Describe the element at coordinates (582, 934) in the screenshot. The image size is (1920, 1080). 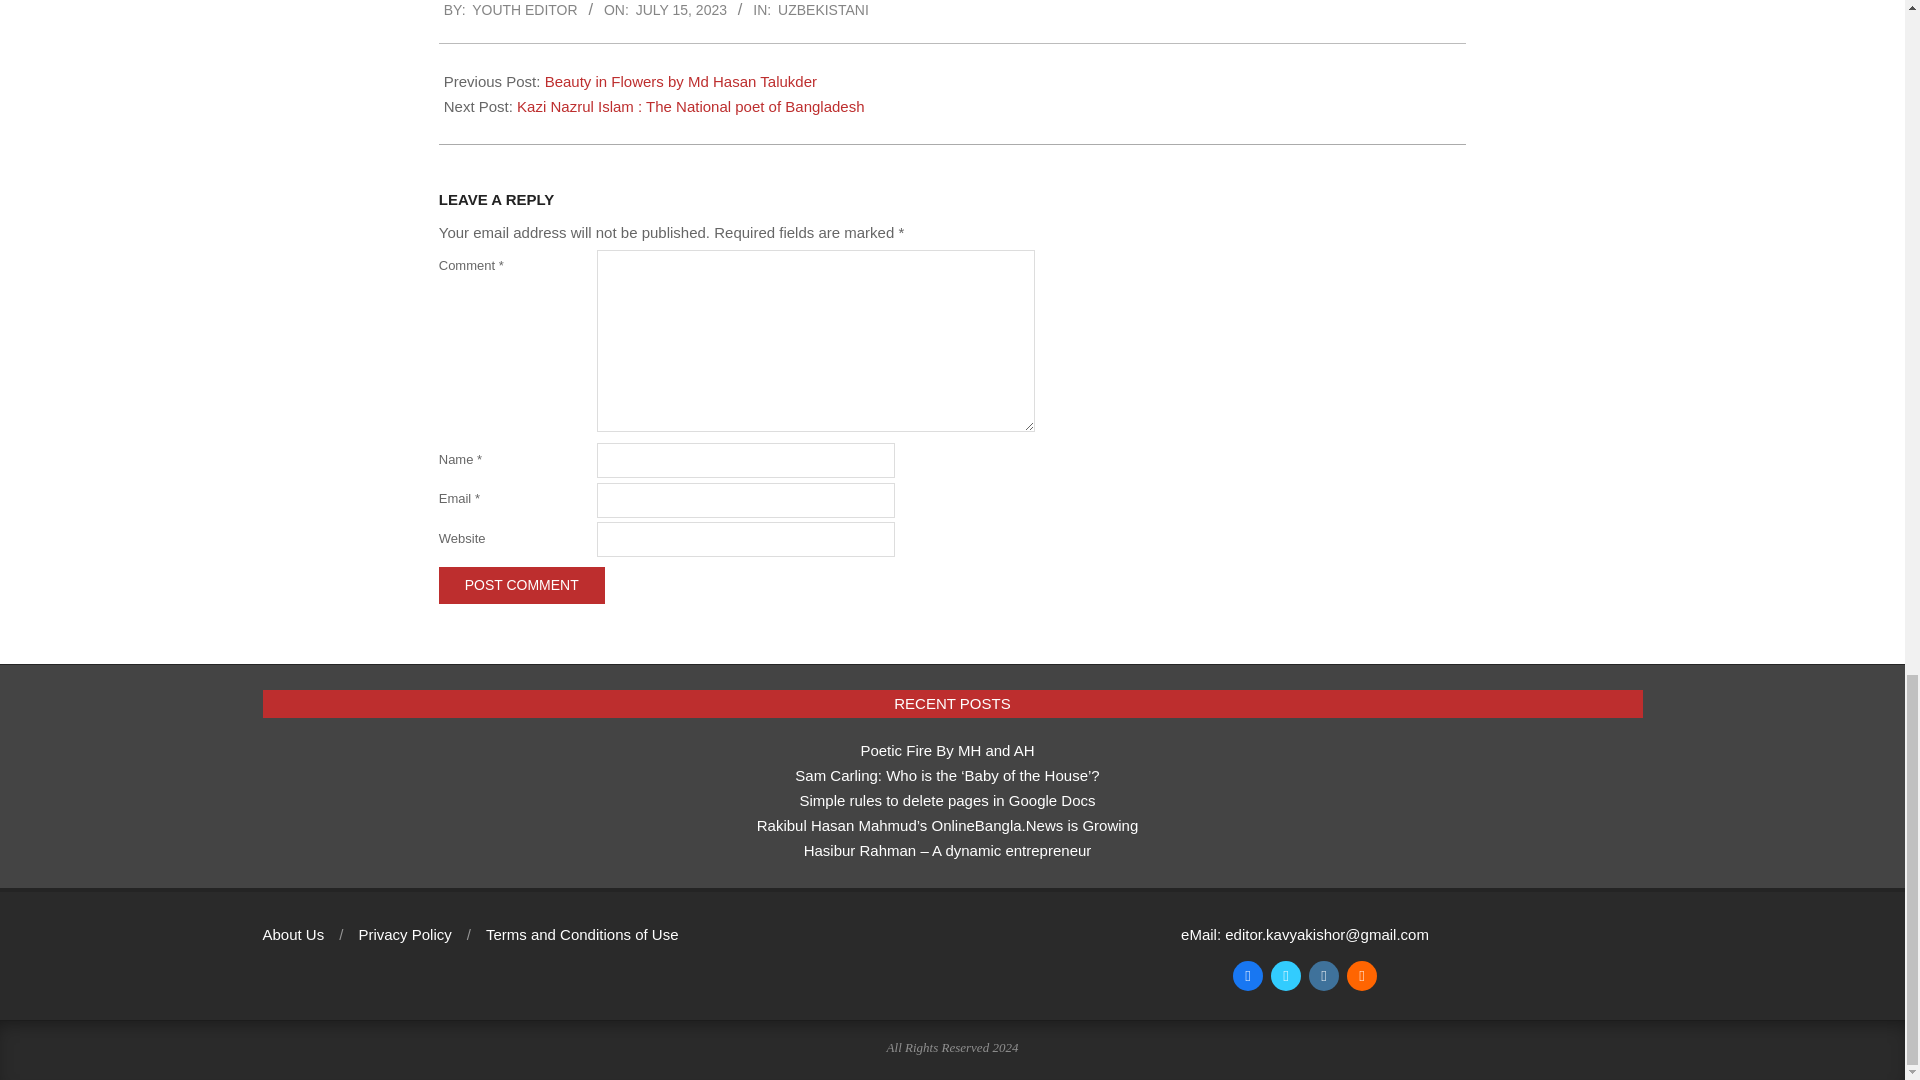
I see `Terms and Conditions of Use` at that location.